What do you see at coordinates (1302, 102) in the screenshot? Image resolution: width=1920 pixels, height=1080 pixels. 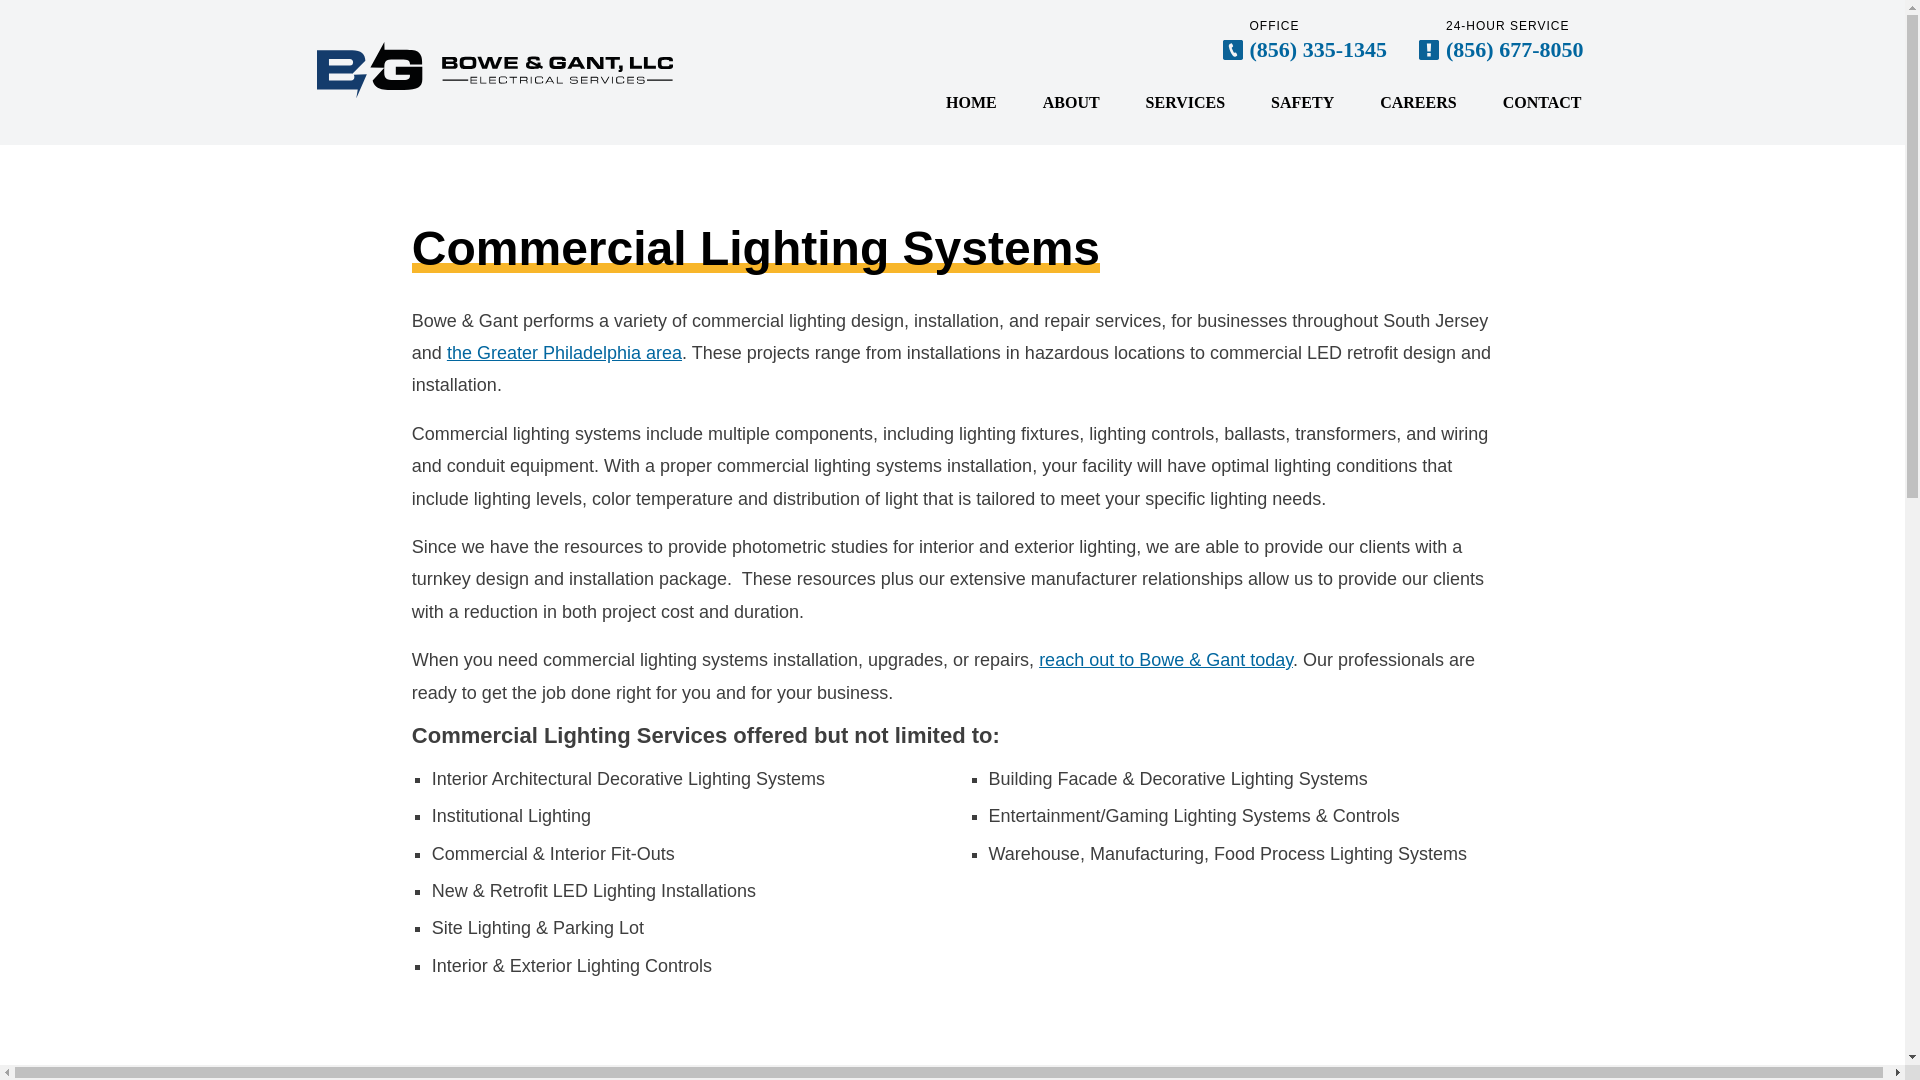 I see `SAFETY` at bounding box center [1302, 102].